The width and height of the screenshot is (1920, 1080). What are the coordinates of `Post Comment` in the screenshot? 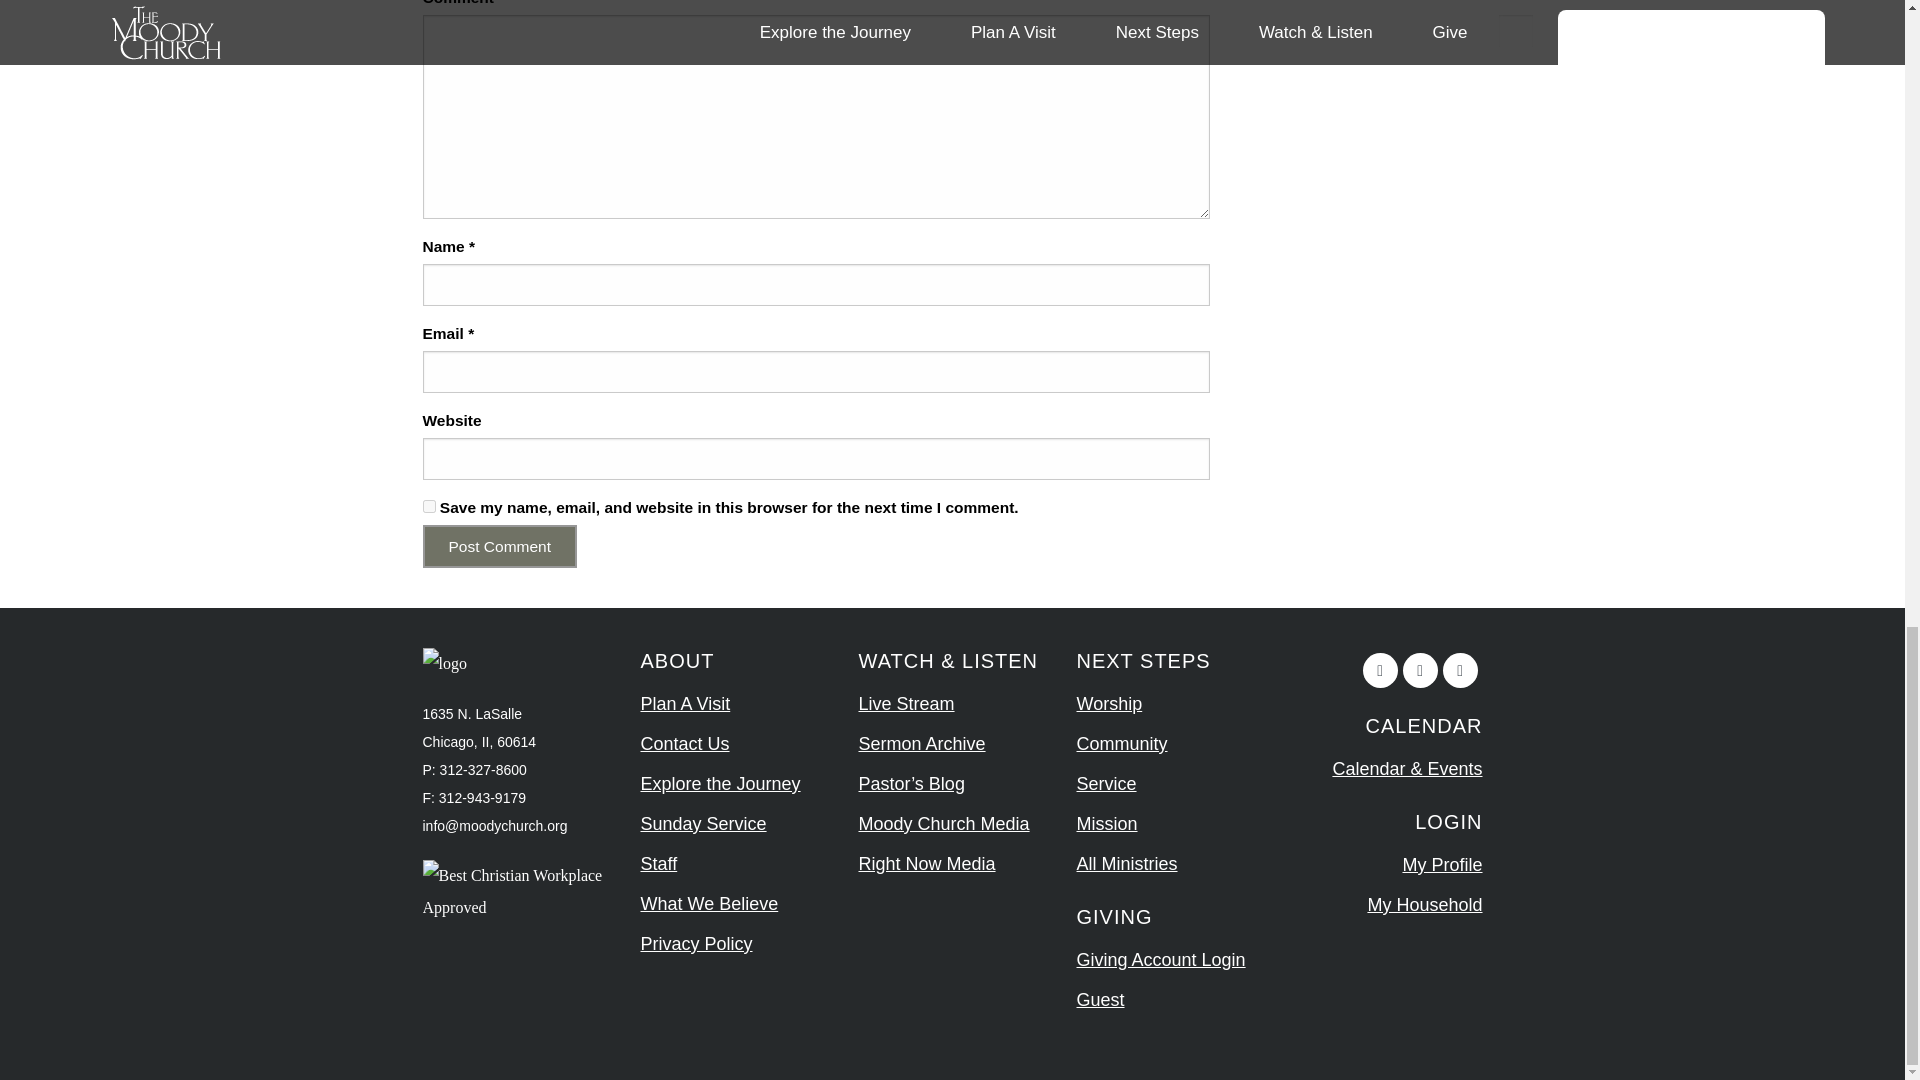 It's located at (500, 546).